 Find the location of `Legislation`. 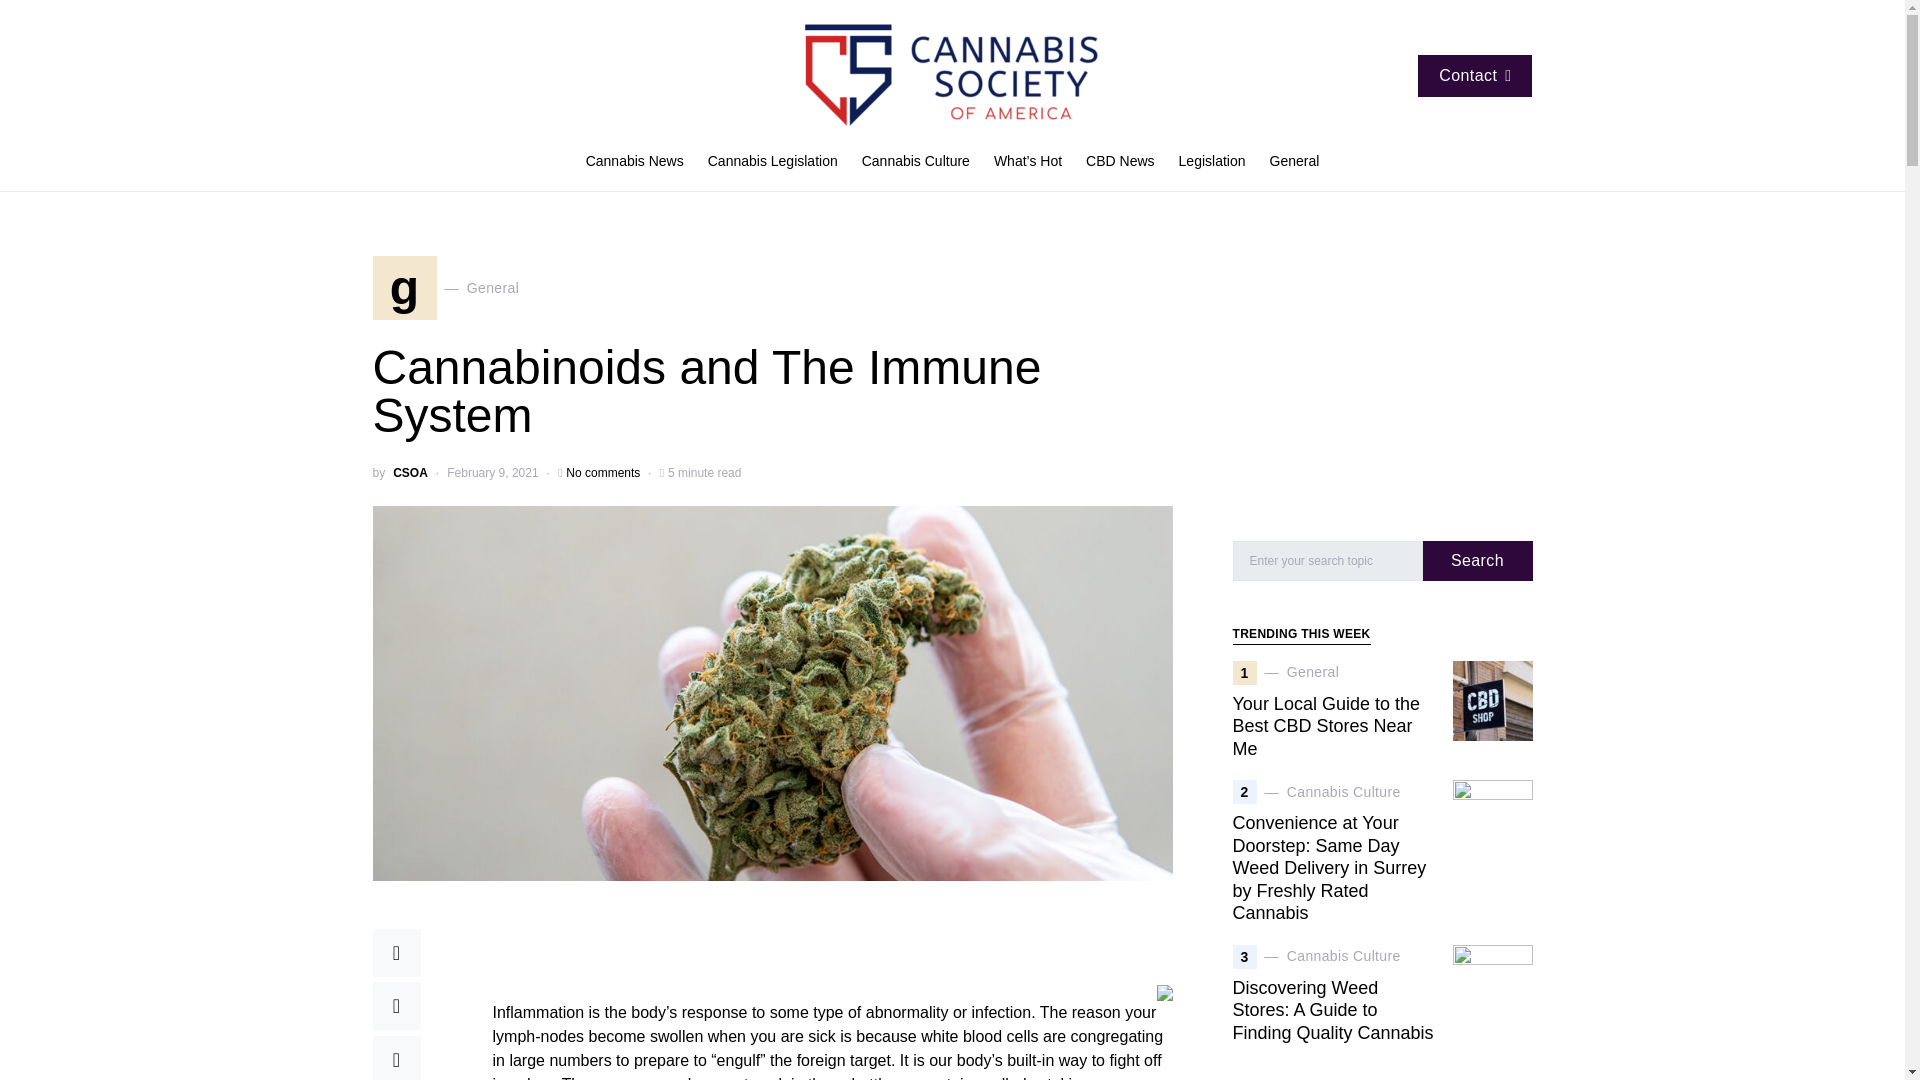

Legislation is located at coordinates (640, 162).